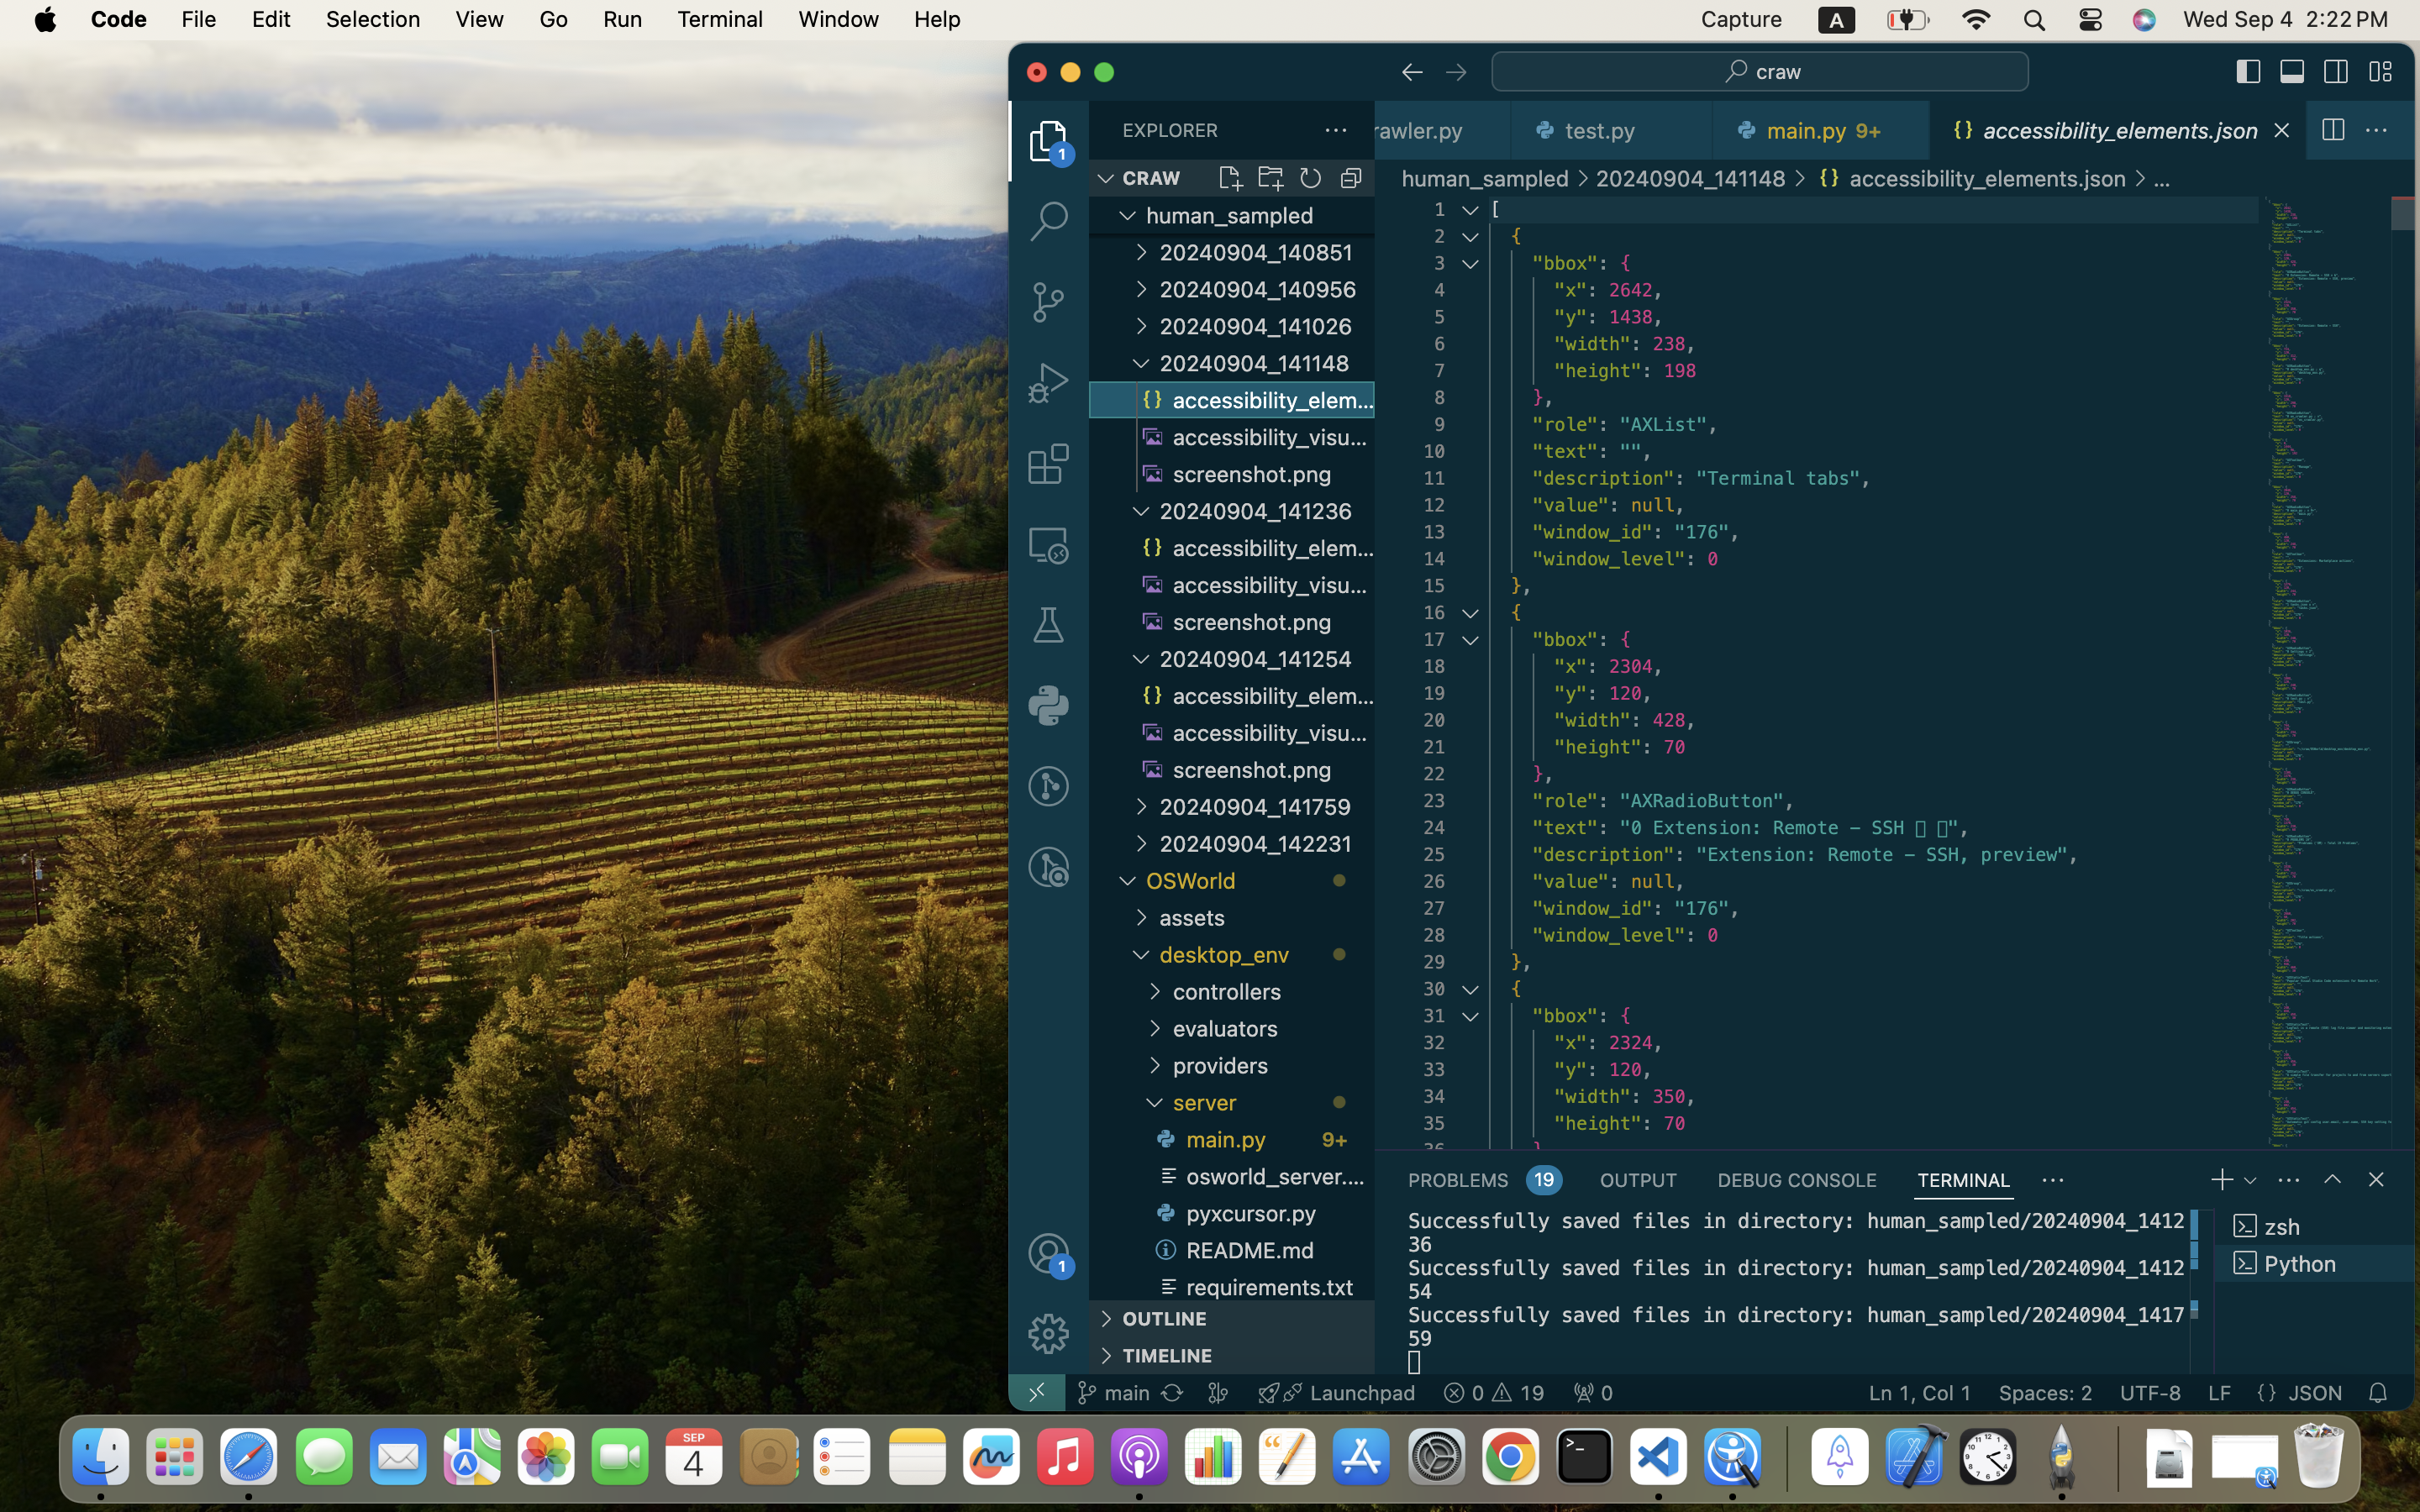 The width and height of the screenshot is (2420, 1512). I want to click on , so click(1412, 72).